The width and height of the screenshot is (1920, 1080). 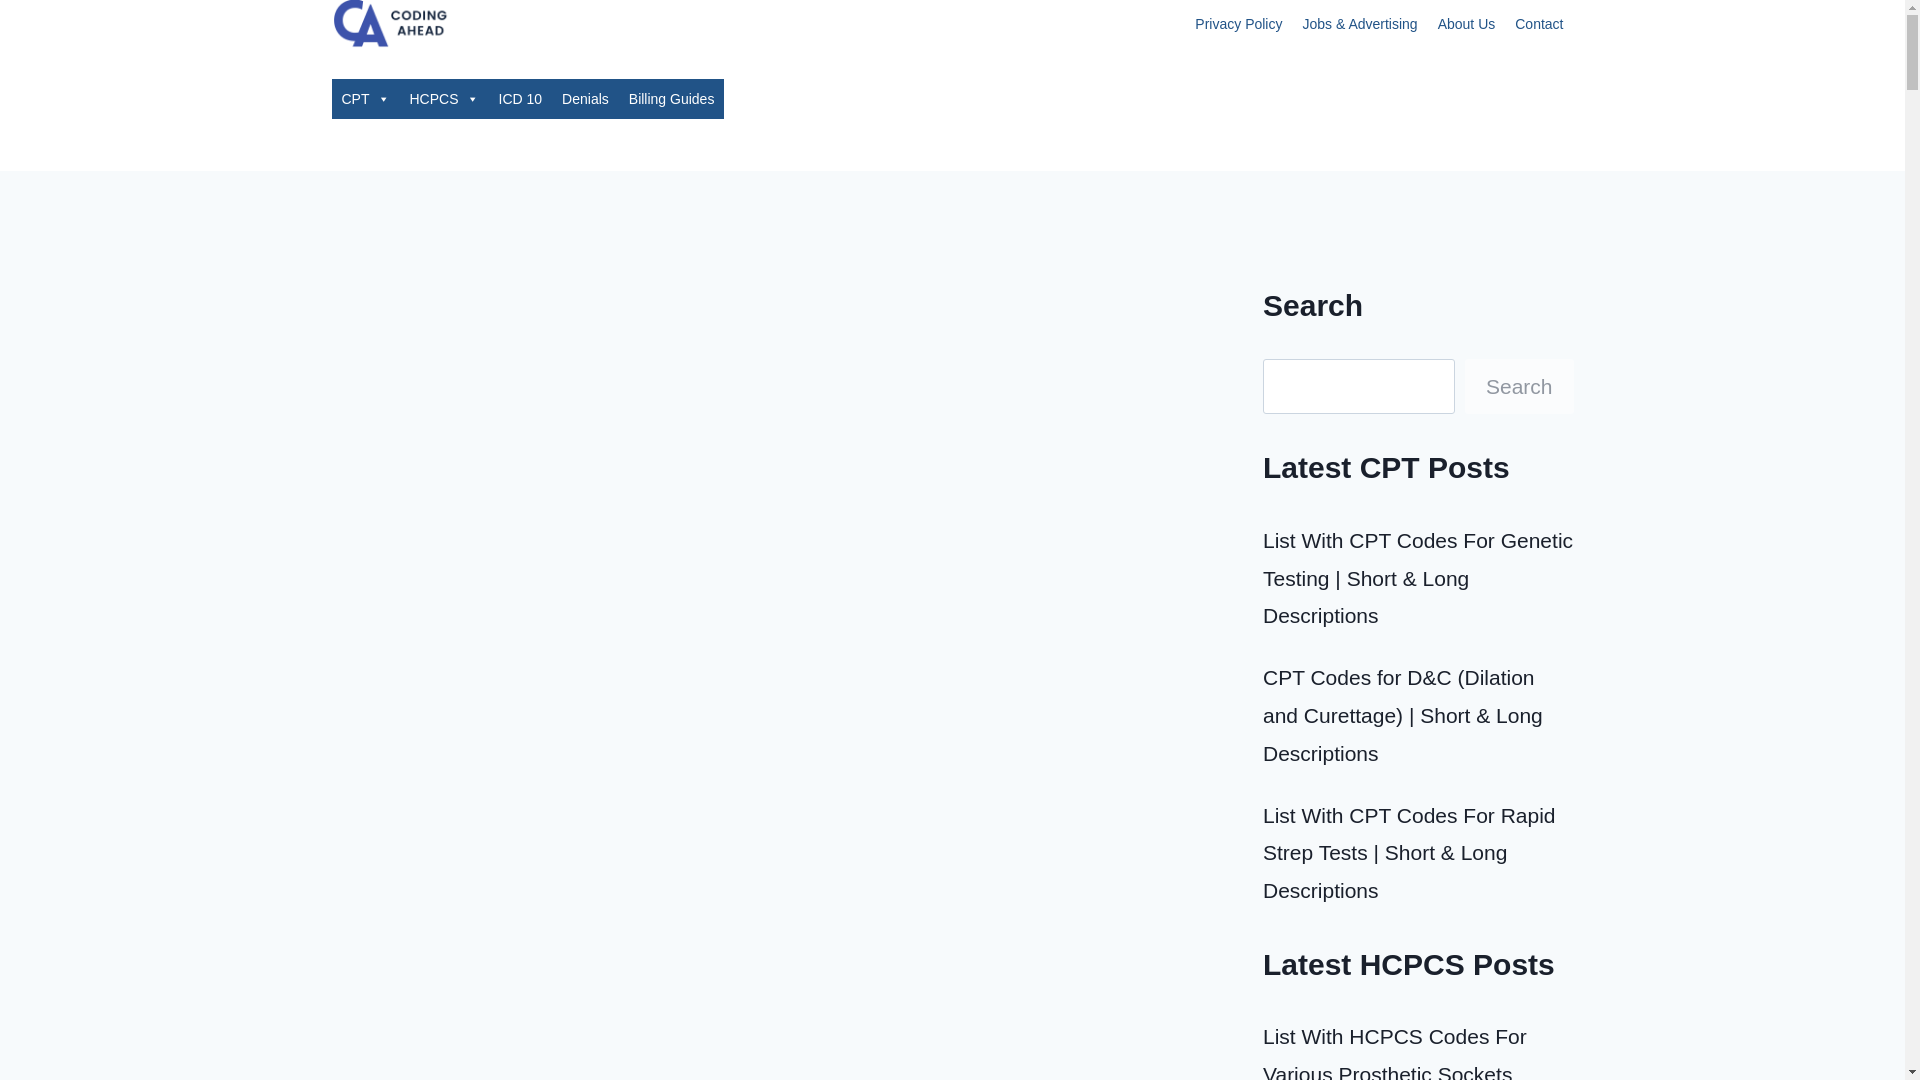 I want to click on CPT, so click(x=366, y=98).